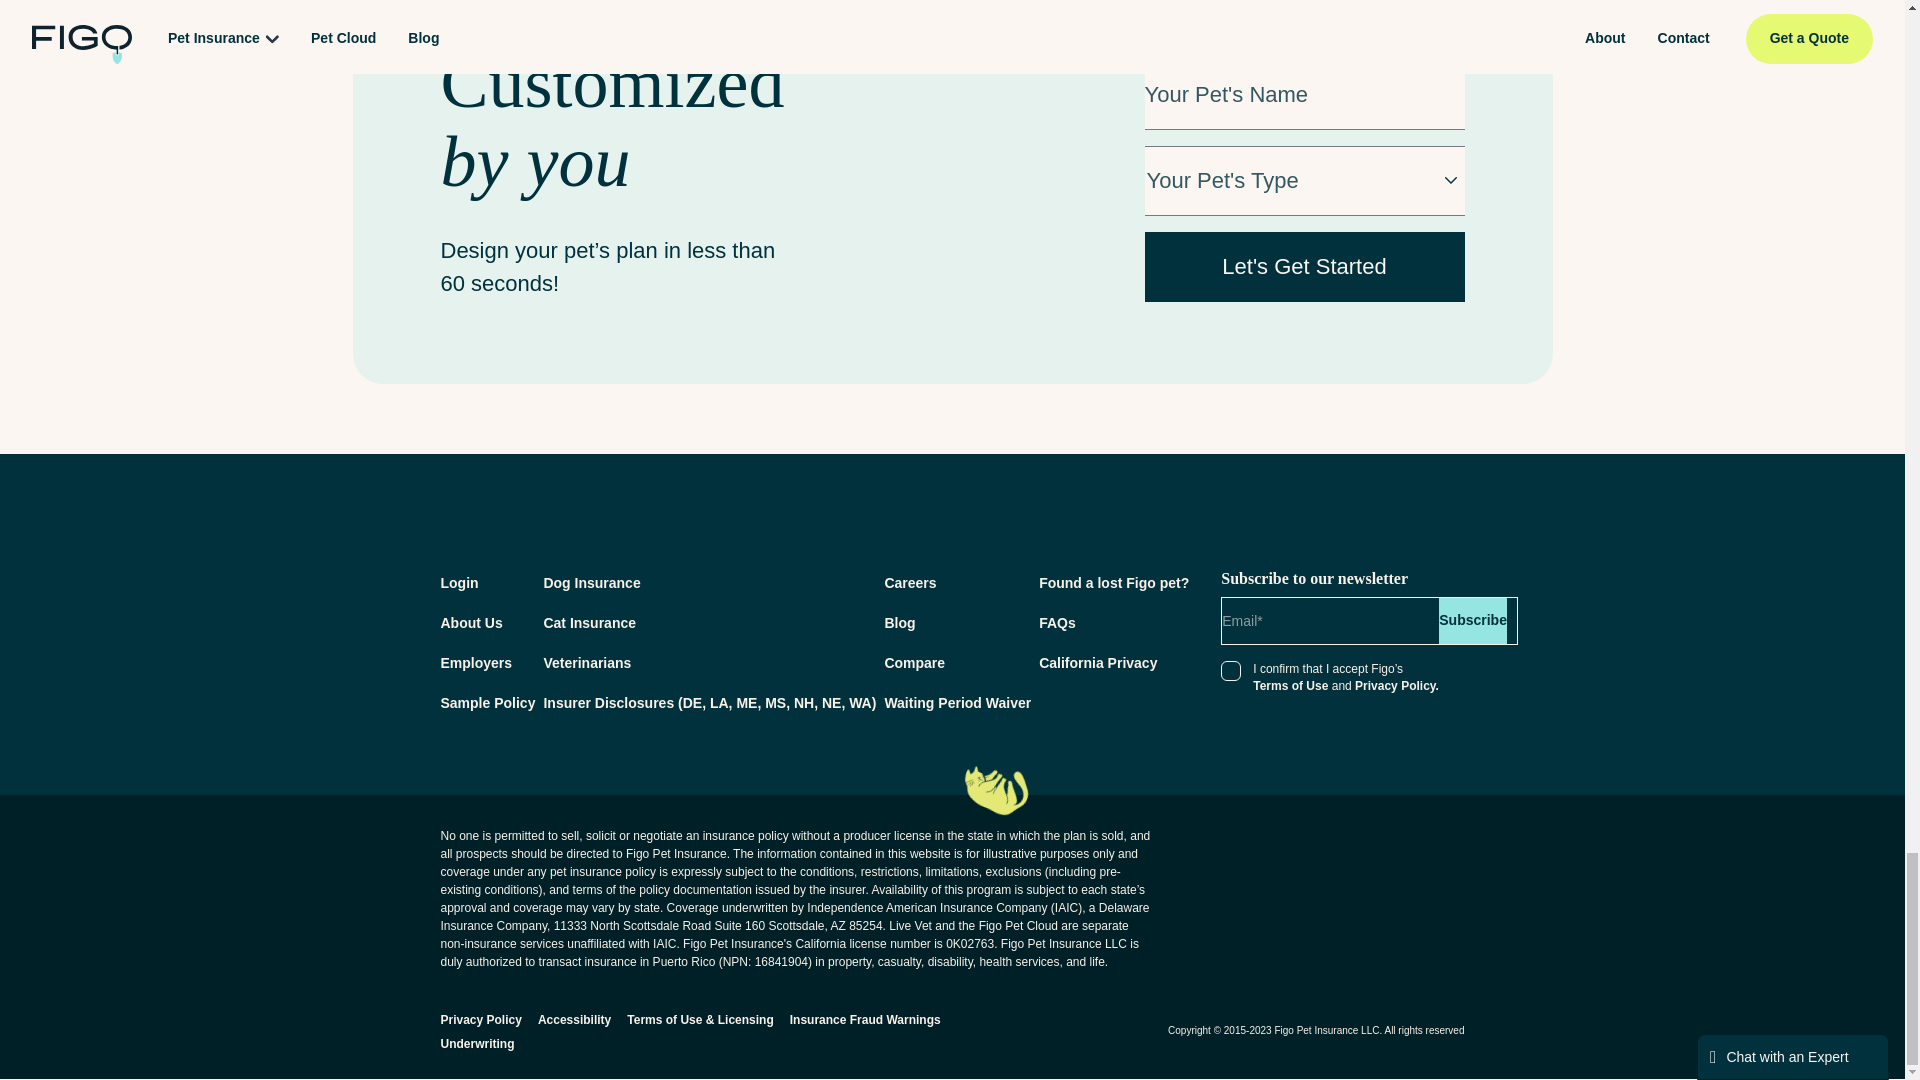  Describe the element at coordinates (476, 662) in the screenshot. I see `Employers` at that location.